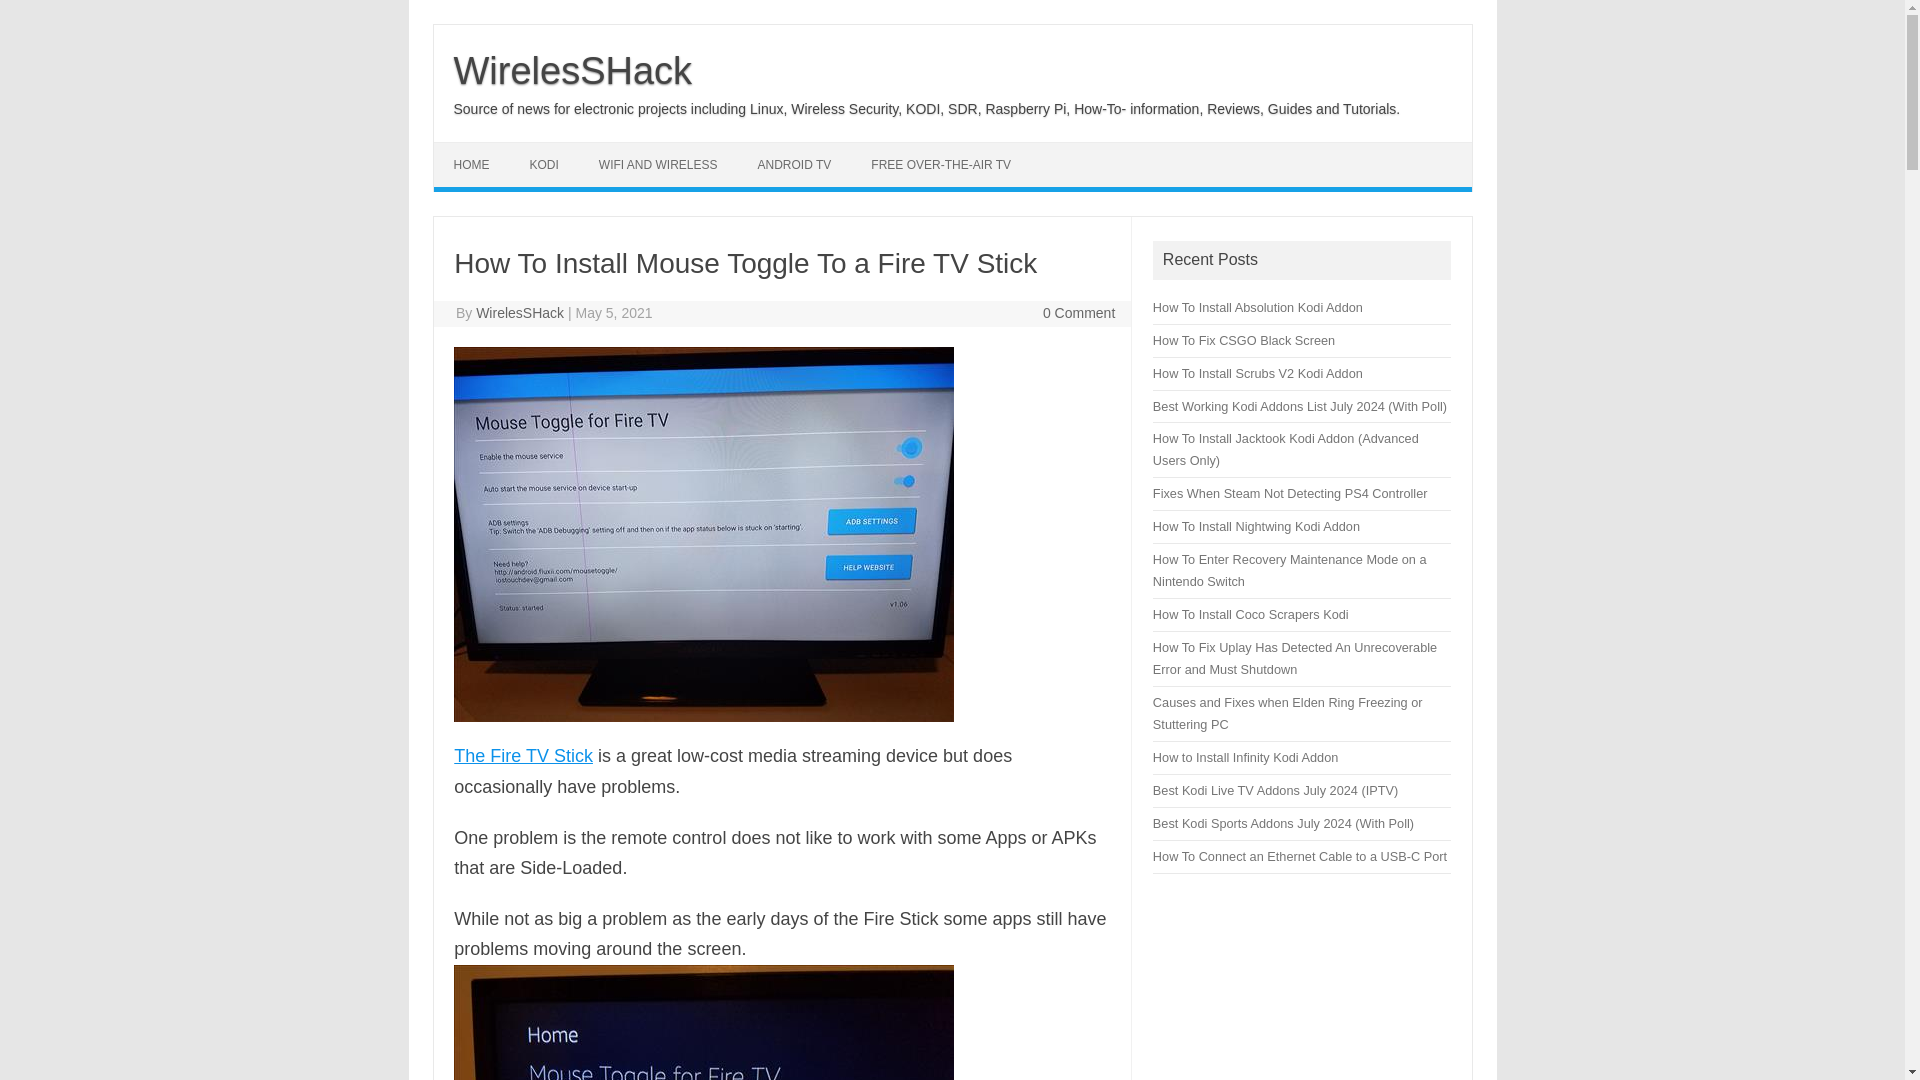 Image resolution: width=1920 pixels, height=1080 pixels. What do you see at coordinates (573, 70) in the screenshot?
I see `WirelesSHack` at bounding box center [573, 70].